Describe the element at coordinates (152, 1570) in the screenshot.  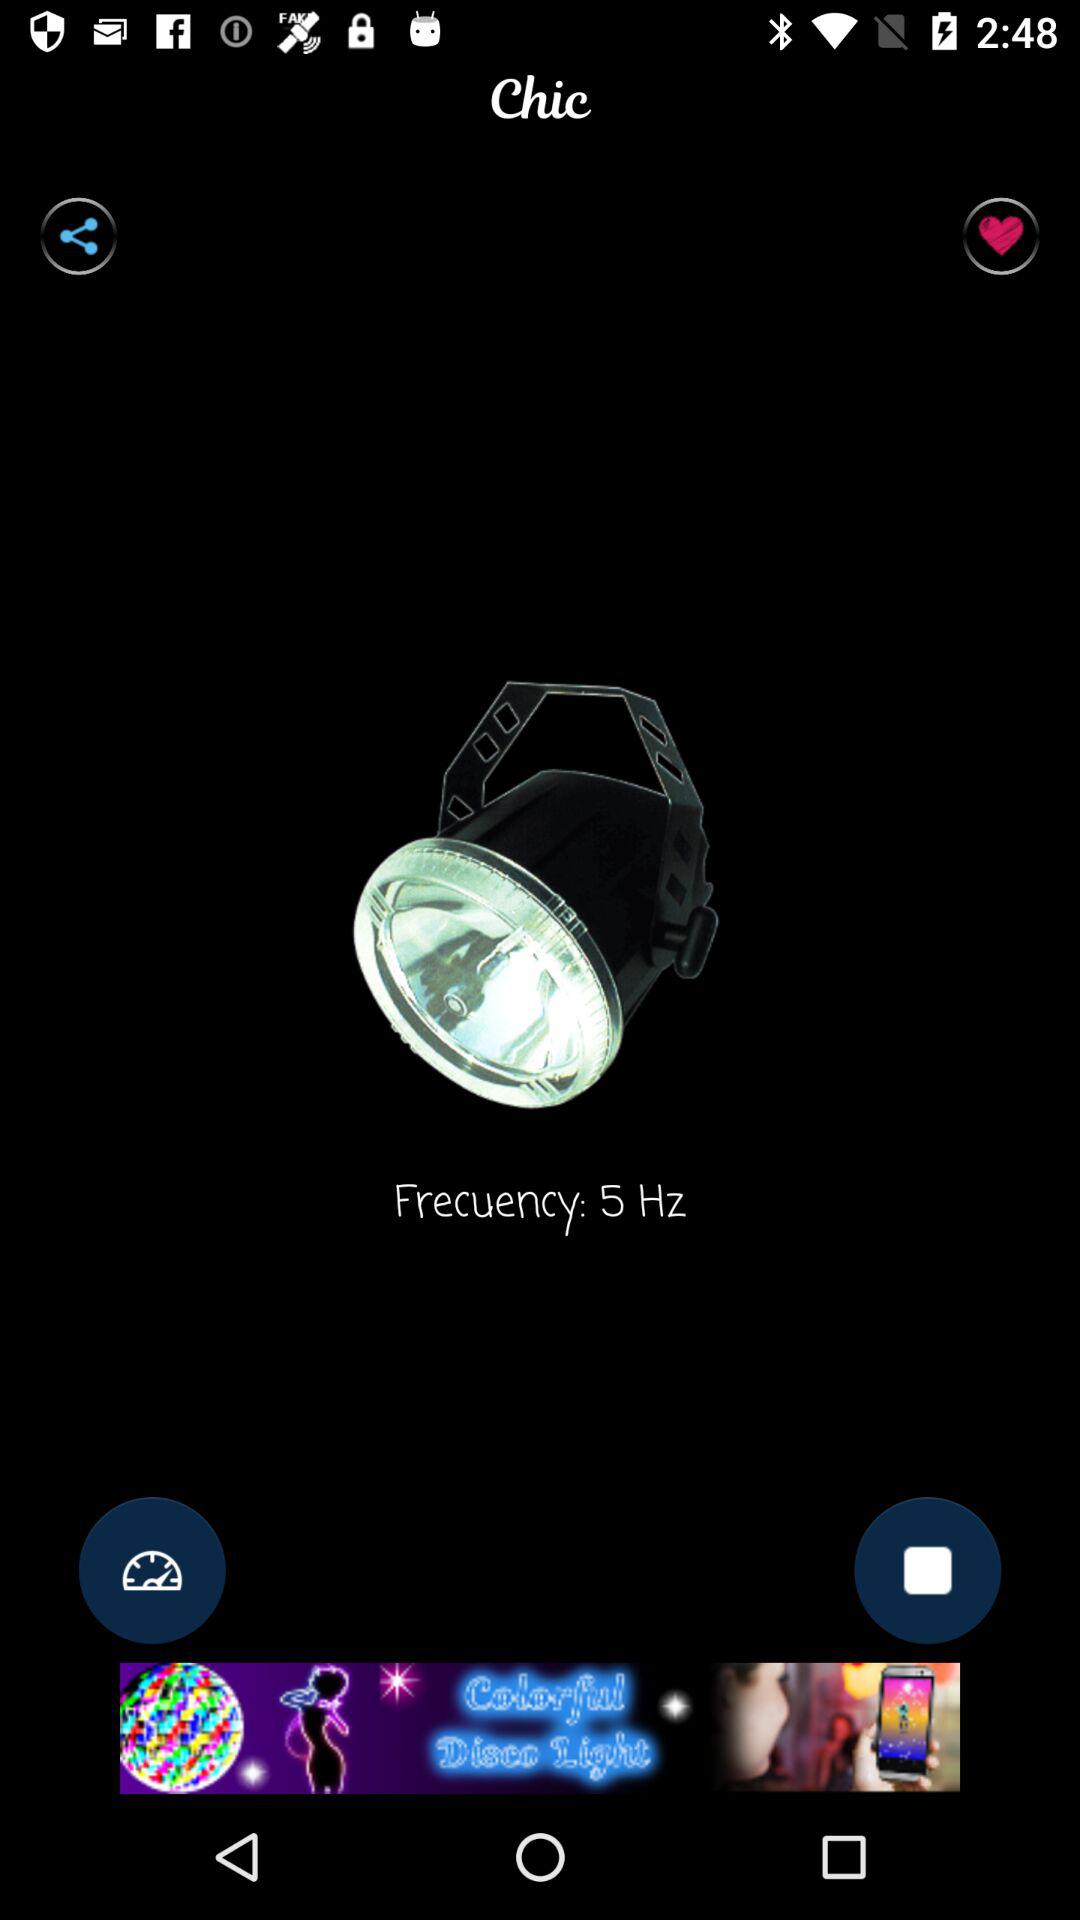
I see `open the clock` at that location.